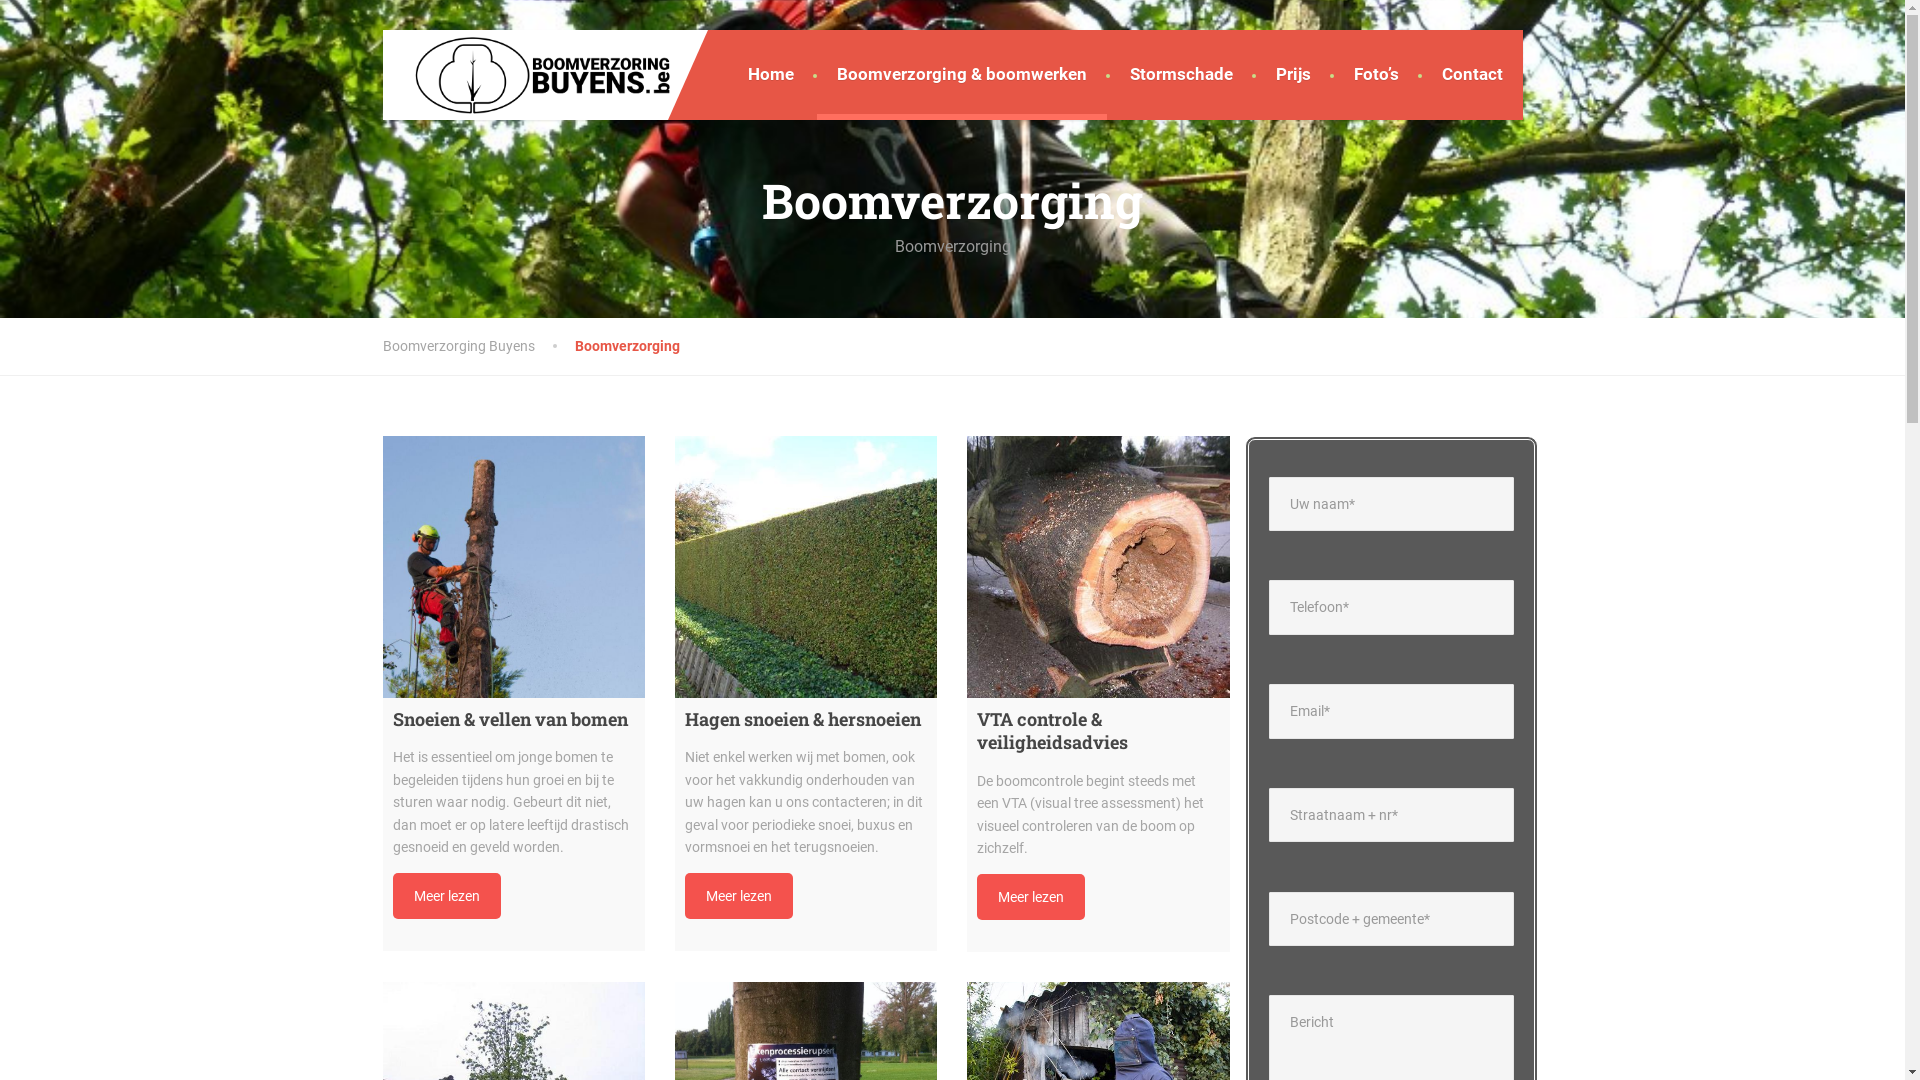 This screenshot has height=1080, width=1920. Describe the element at coordinates (771, 75) in the screenshot. I see `Home` at that location.